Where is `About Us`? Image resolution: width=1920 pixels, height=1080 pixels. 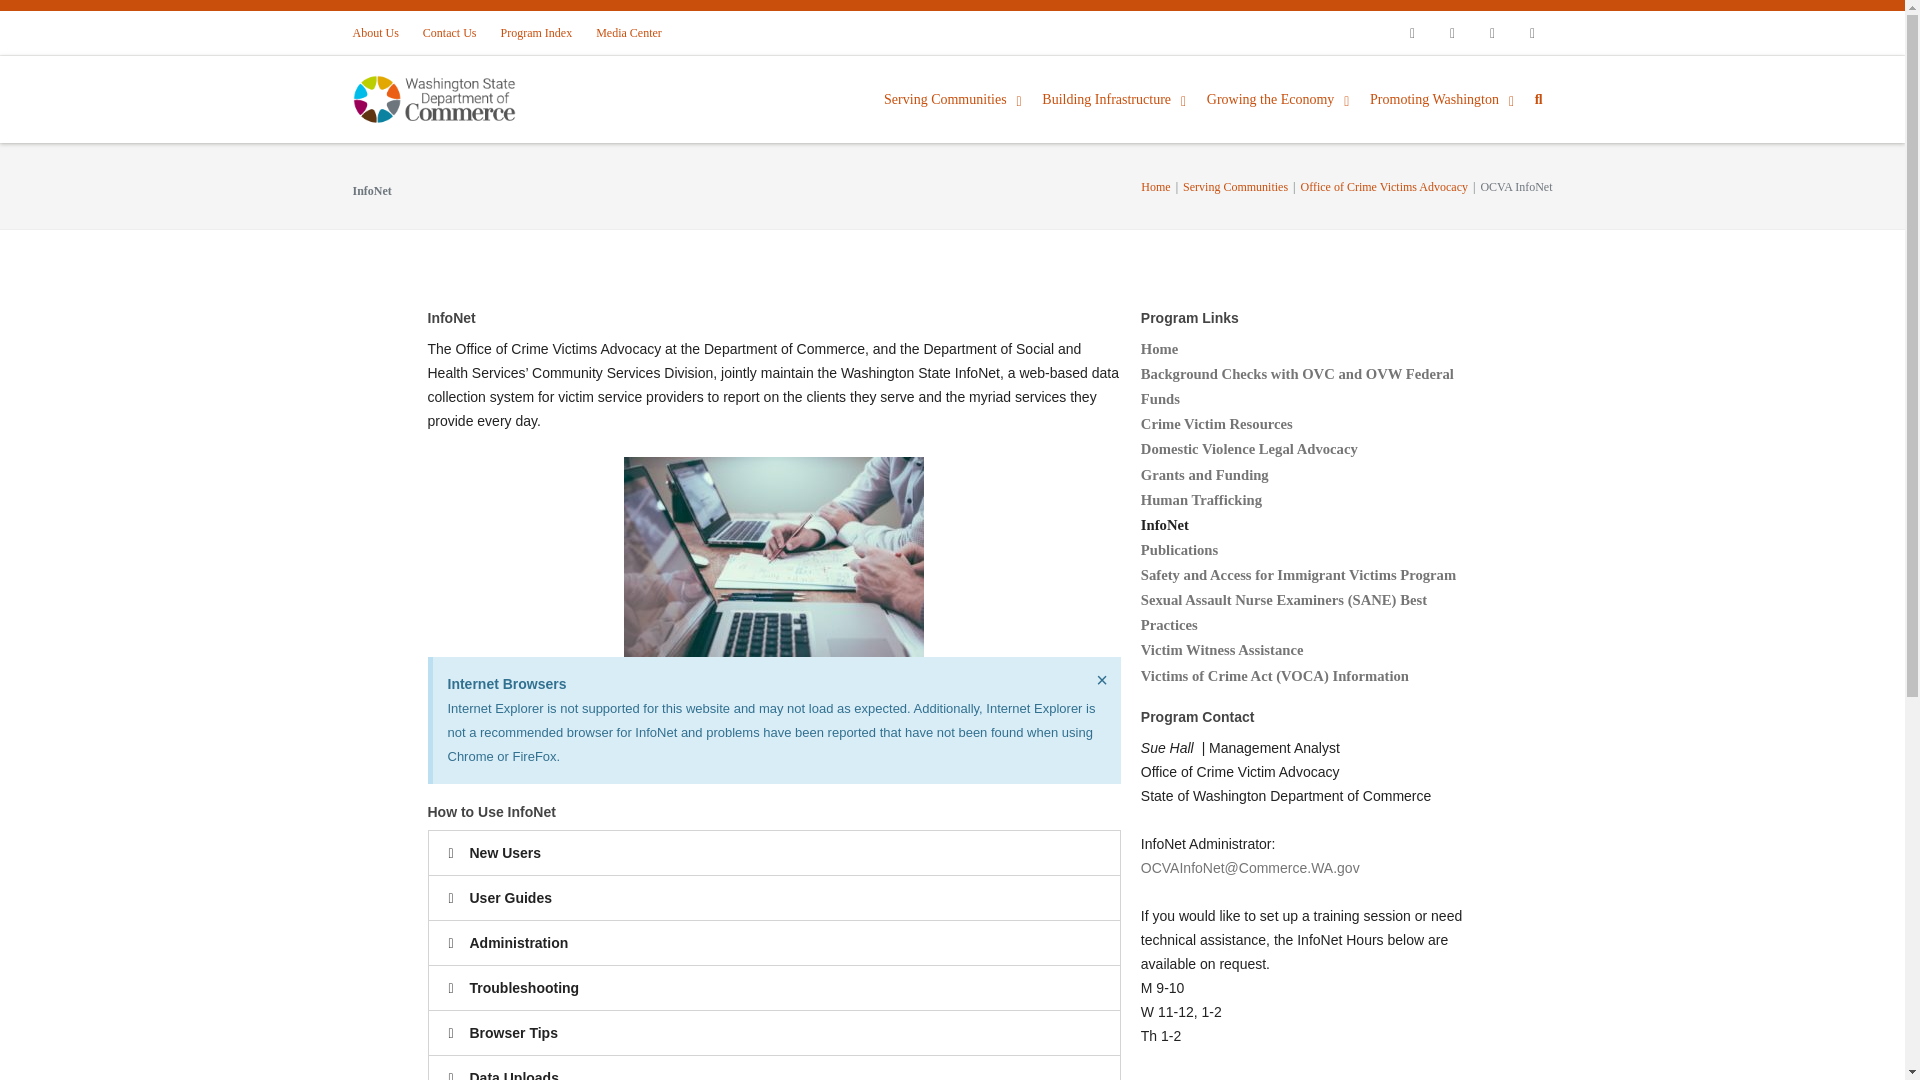
About Us is located at coordinates (380, 32).